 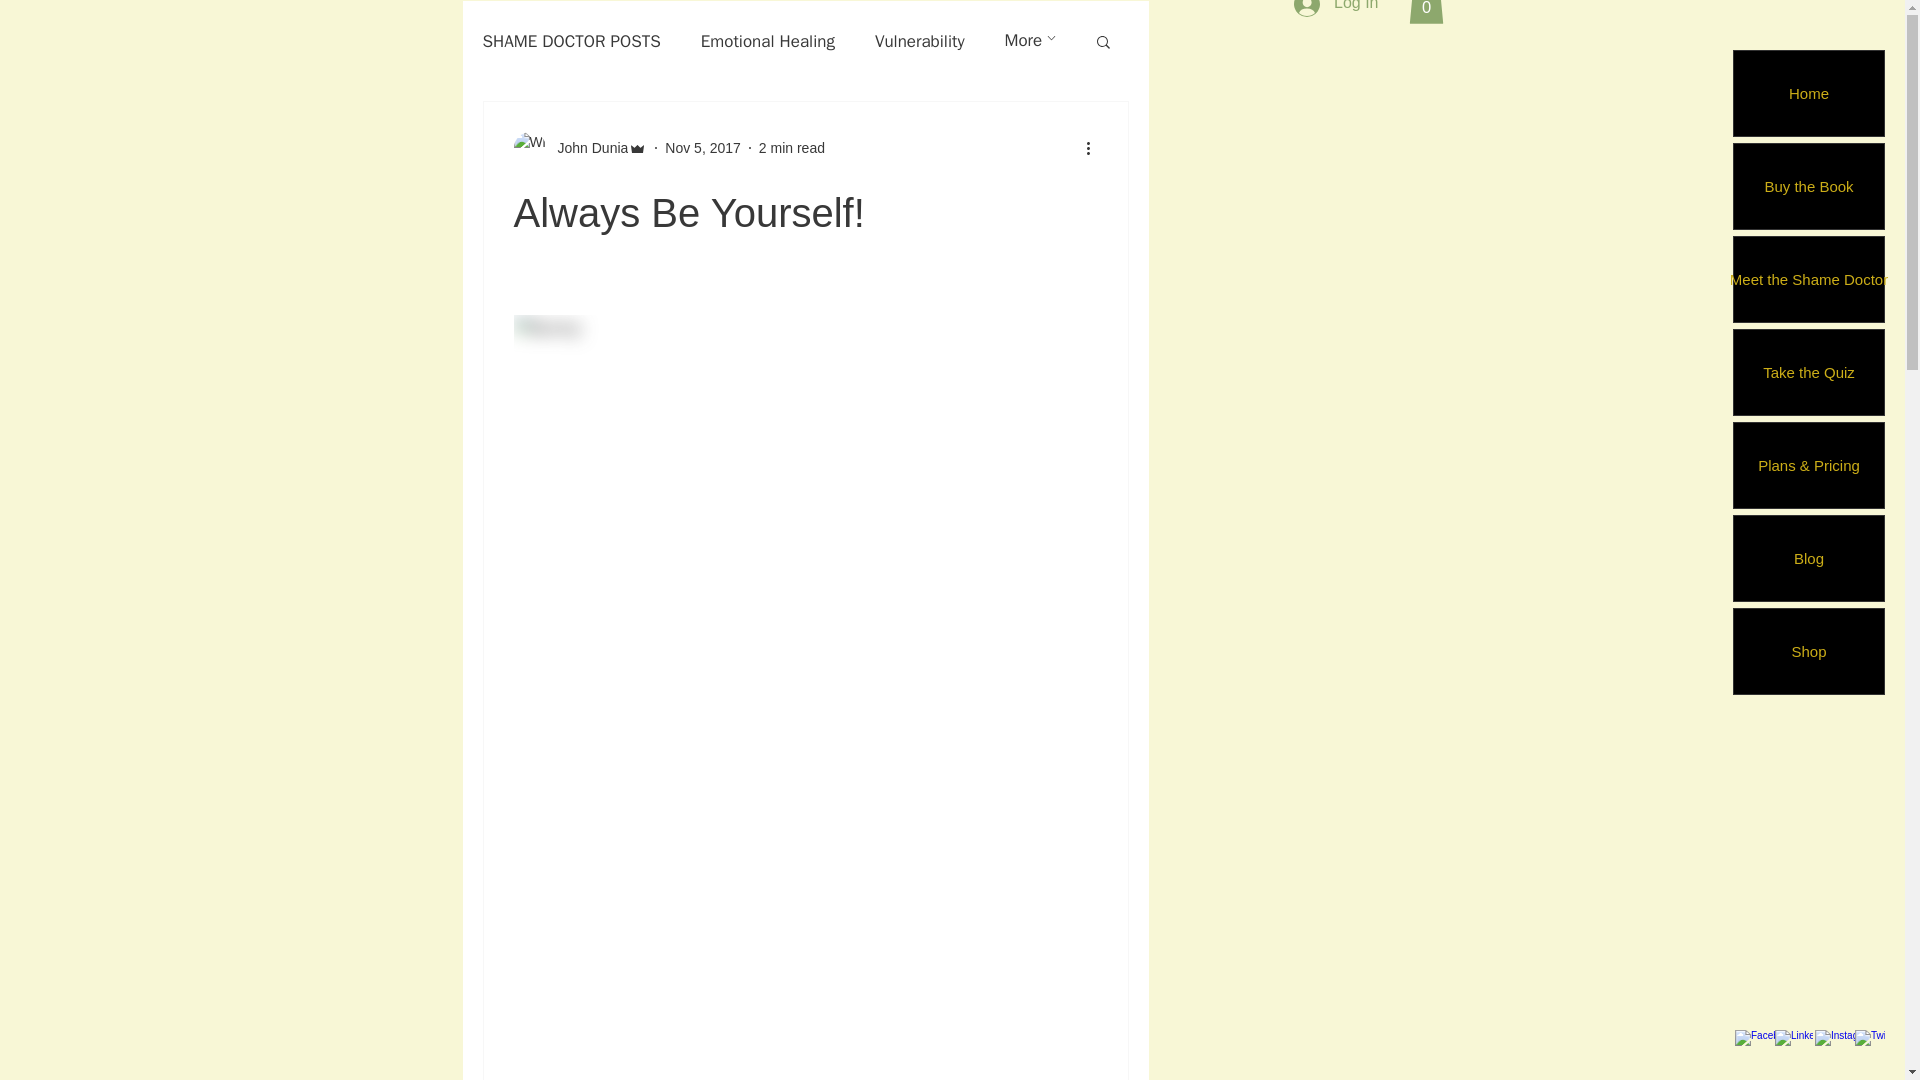 What do you see at coordinates (581, 148) in the screenshot?
I see `John Dunia` at bounding box center [581, 148].